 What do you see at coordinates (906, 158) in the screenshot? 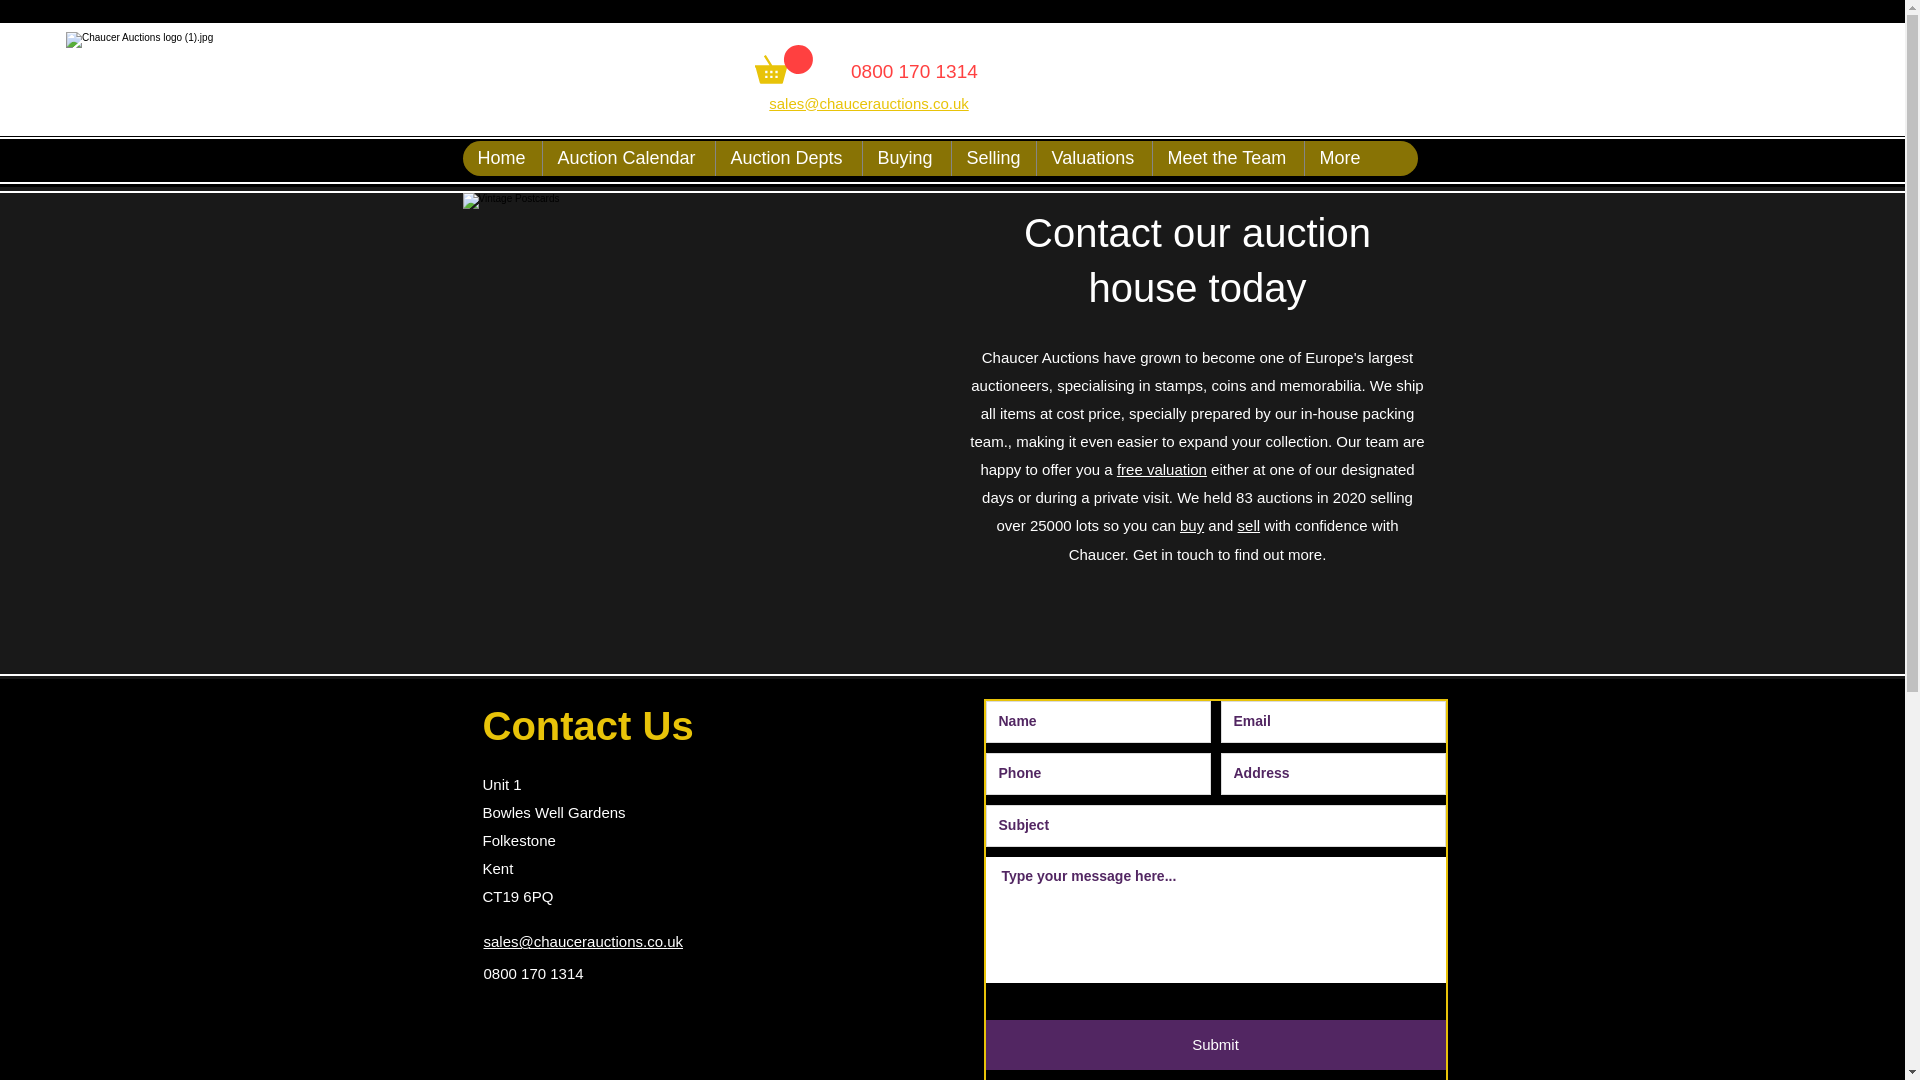
I see `Buying` at bounding box center [906, 158].